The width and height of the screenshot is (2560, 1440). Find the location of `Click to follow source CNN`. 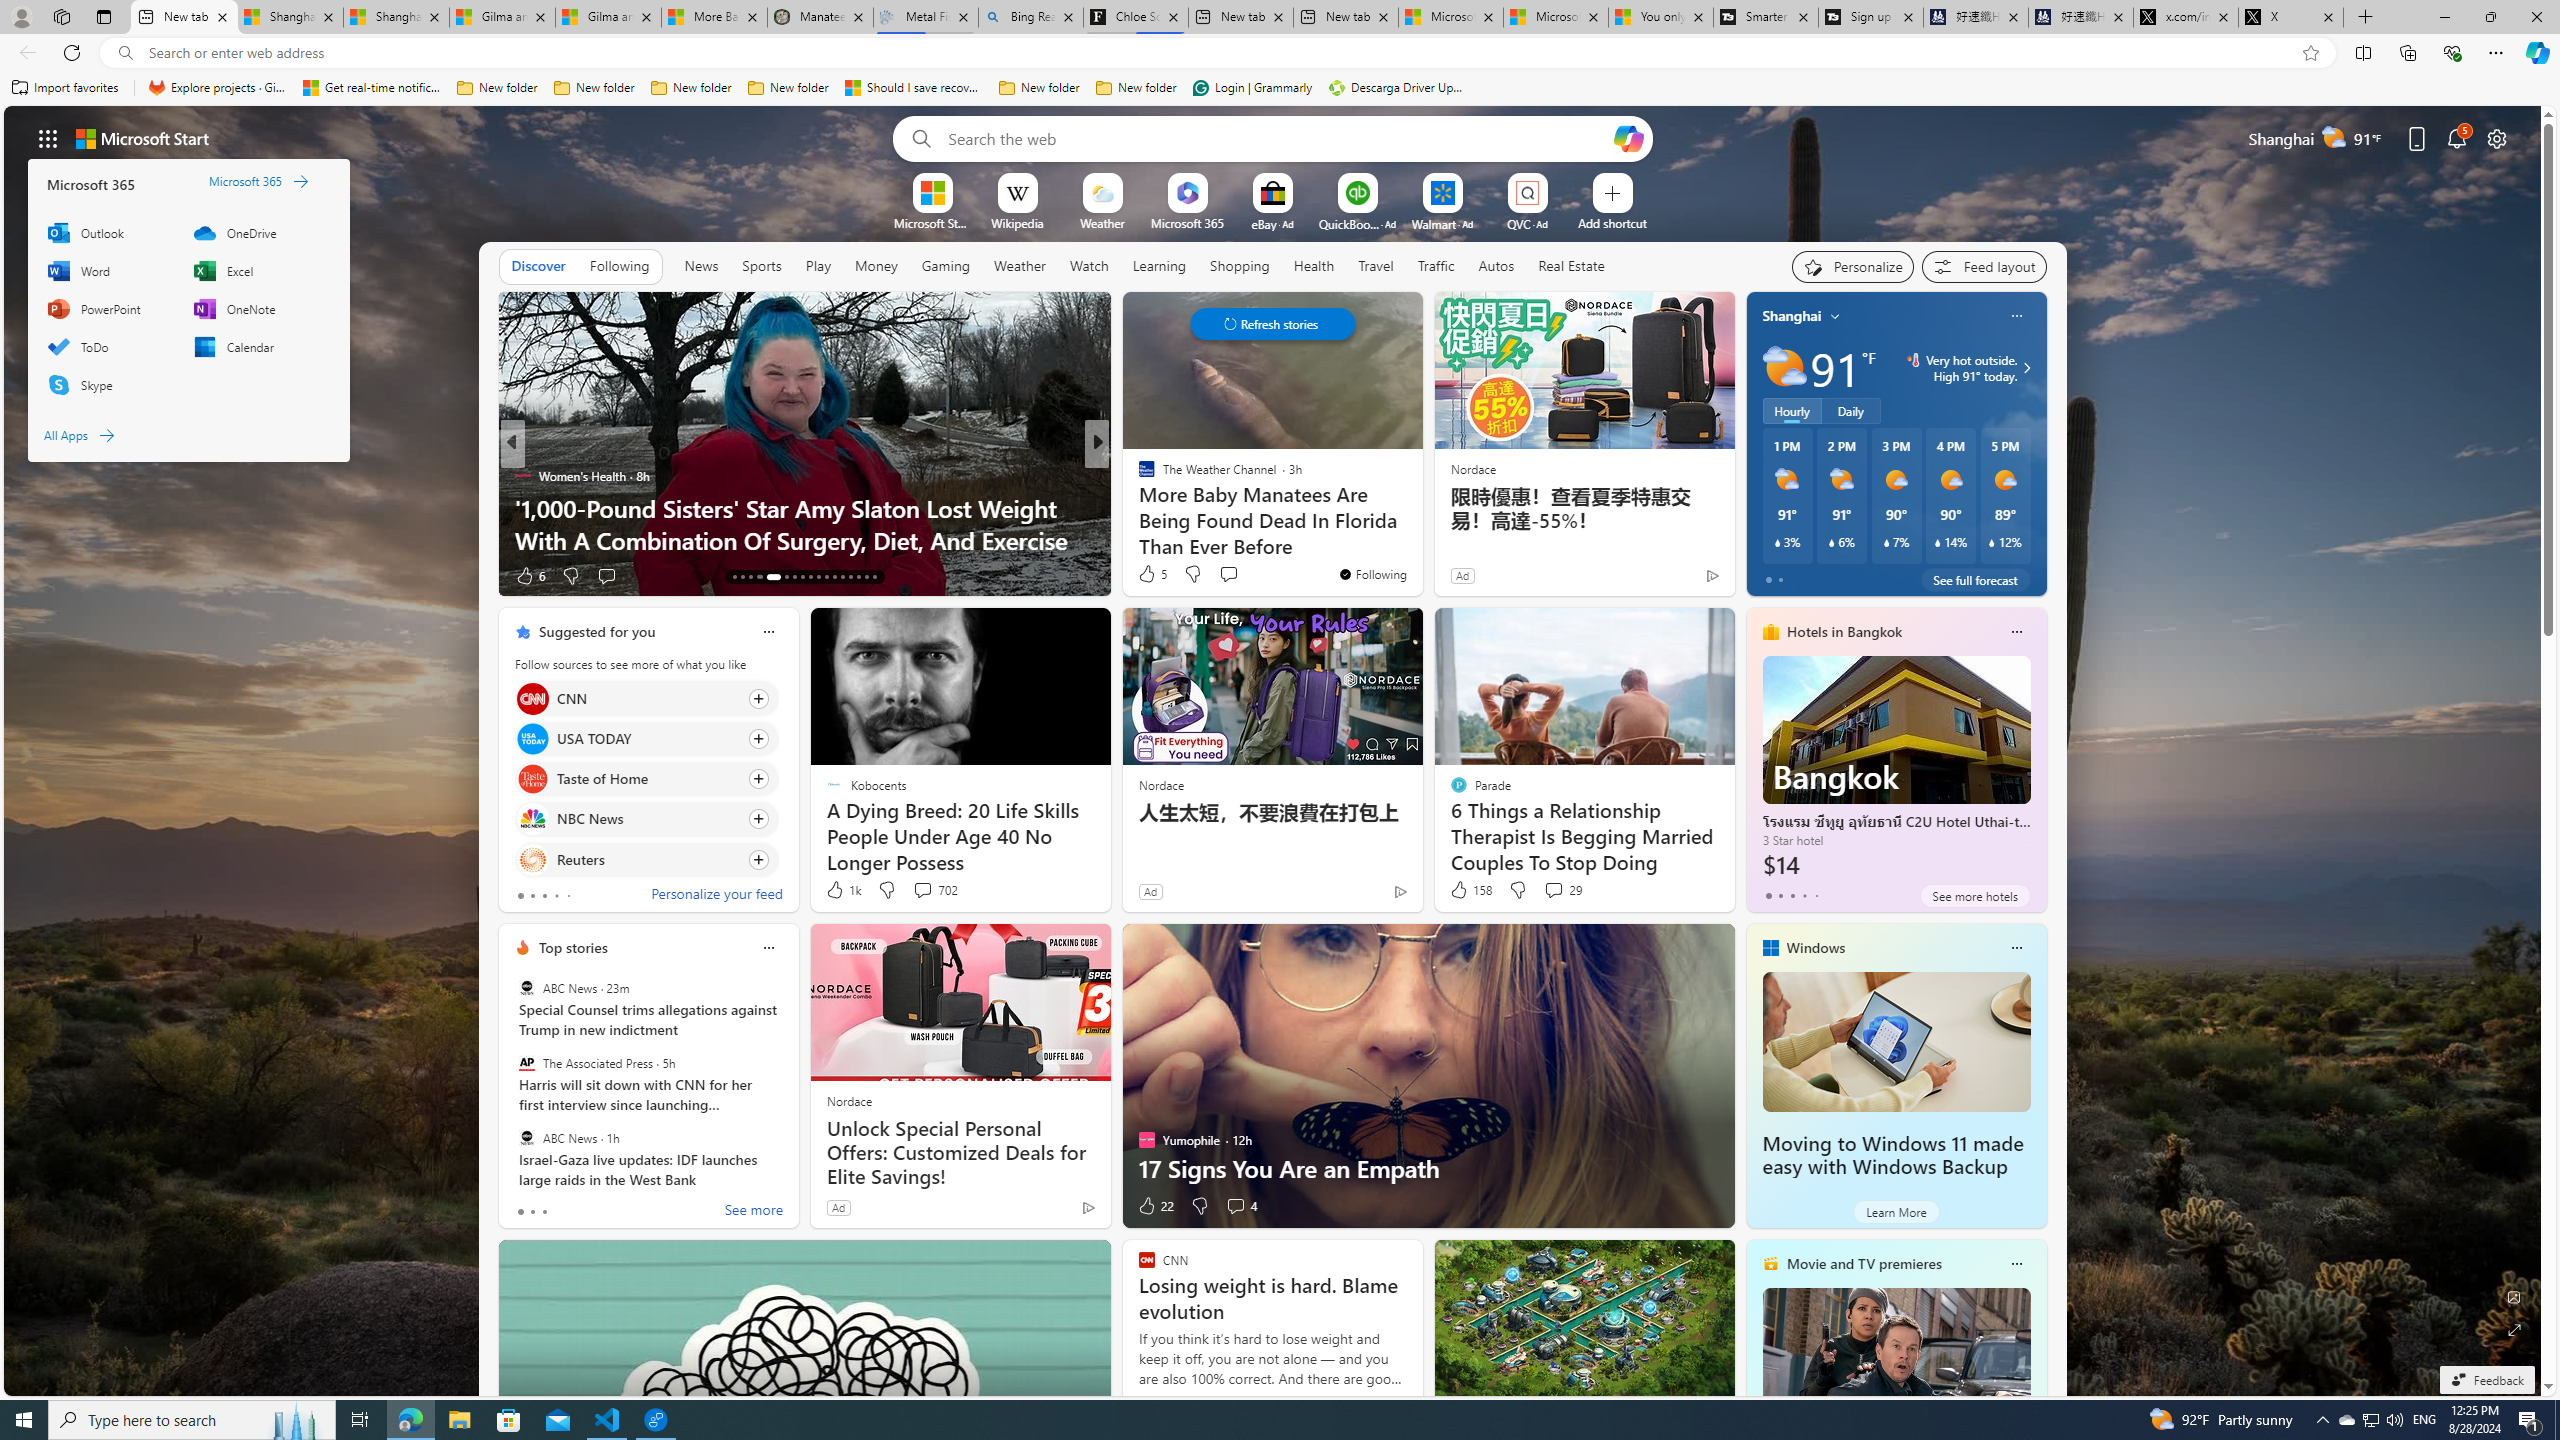

Click to follow source CNN is located at coordinates (646, 698).